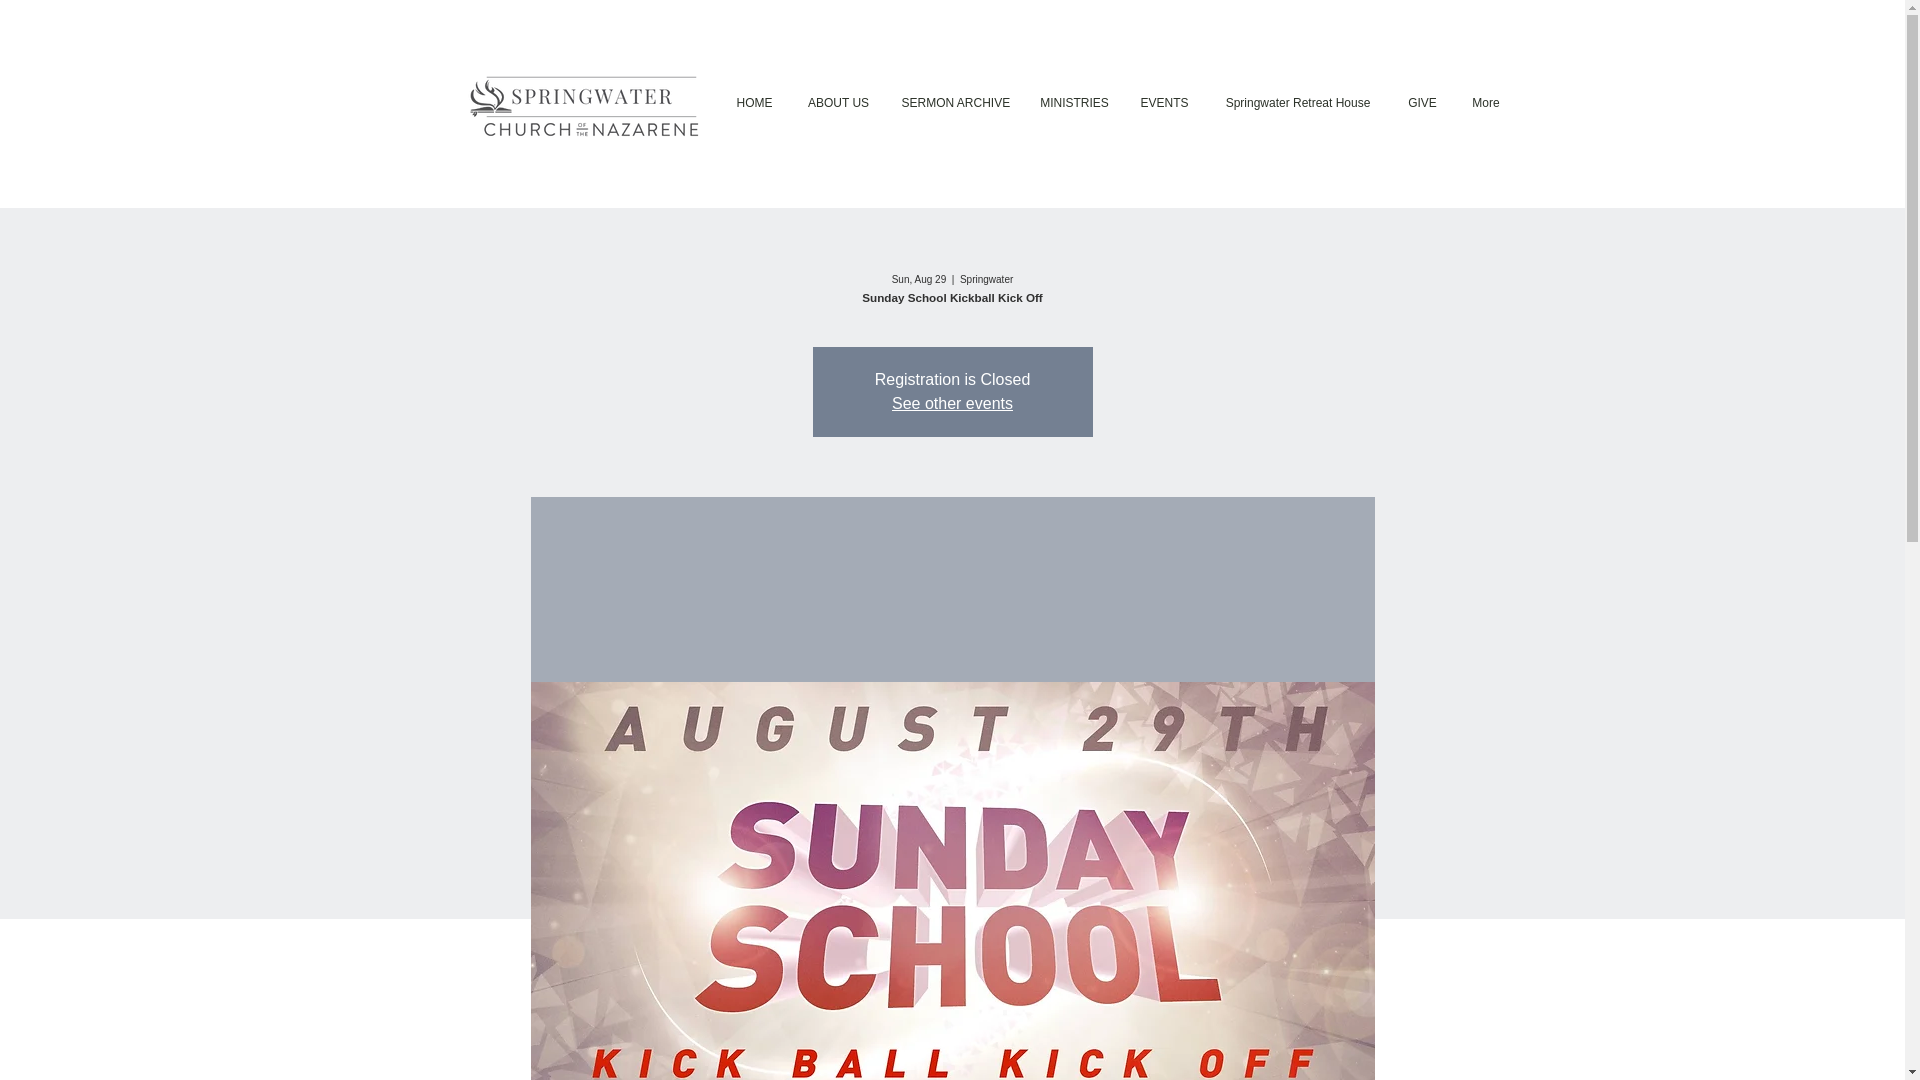 This screenshot has height=1080, width=1920. I want to click on See other events, so click(952, 403).